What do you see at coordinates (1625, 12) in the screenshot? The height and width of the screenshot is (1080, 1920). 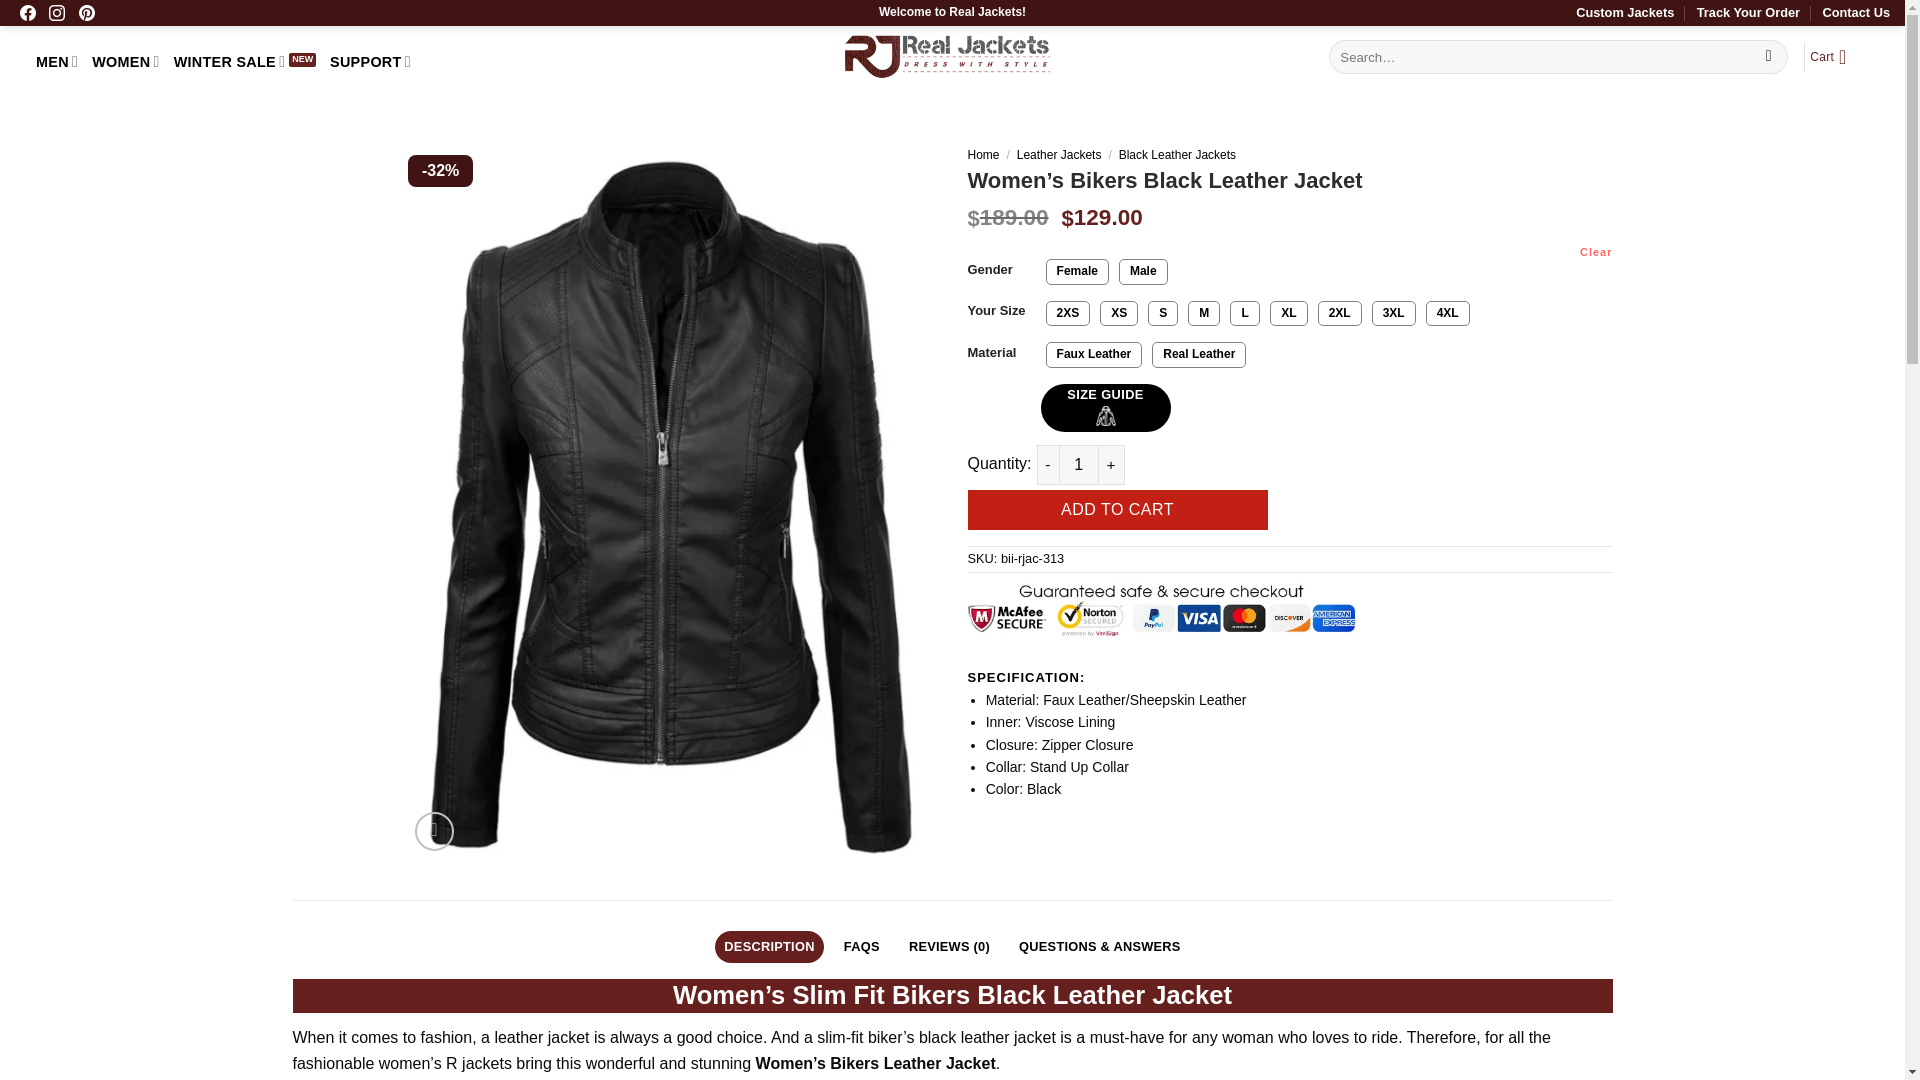 I see `Custom Jackets` at bounding box center [1625, 12].